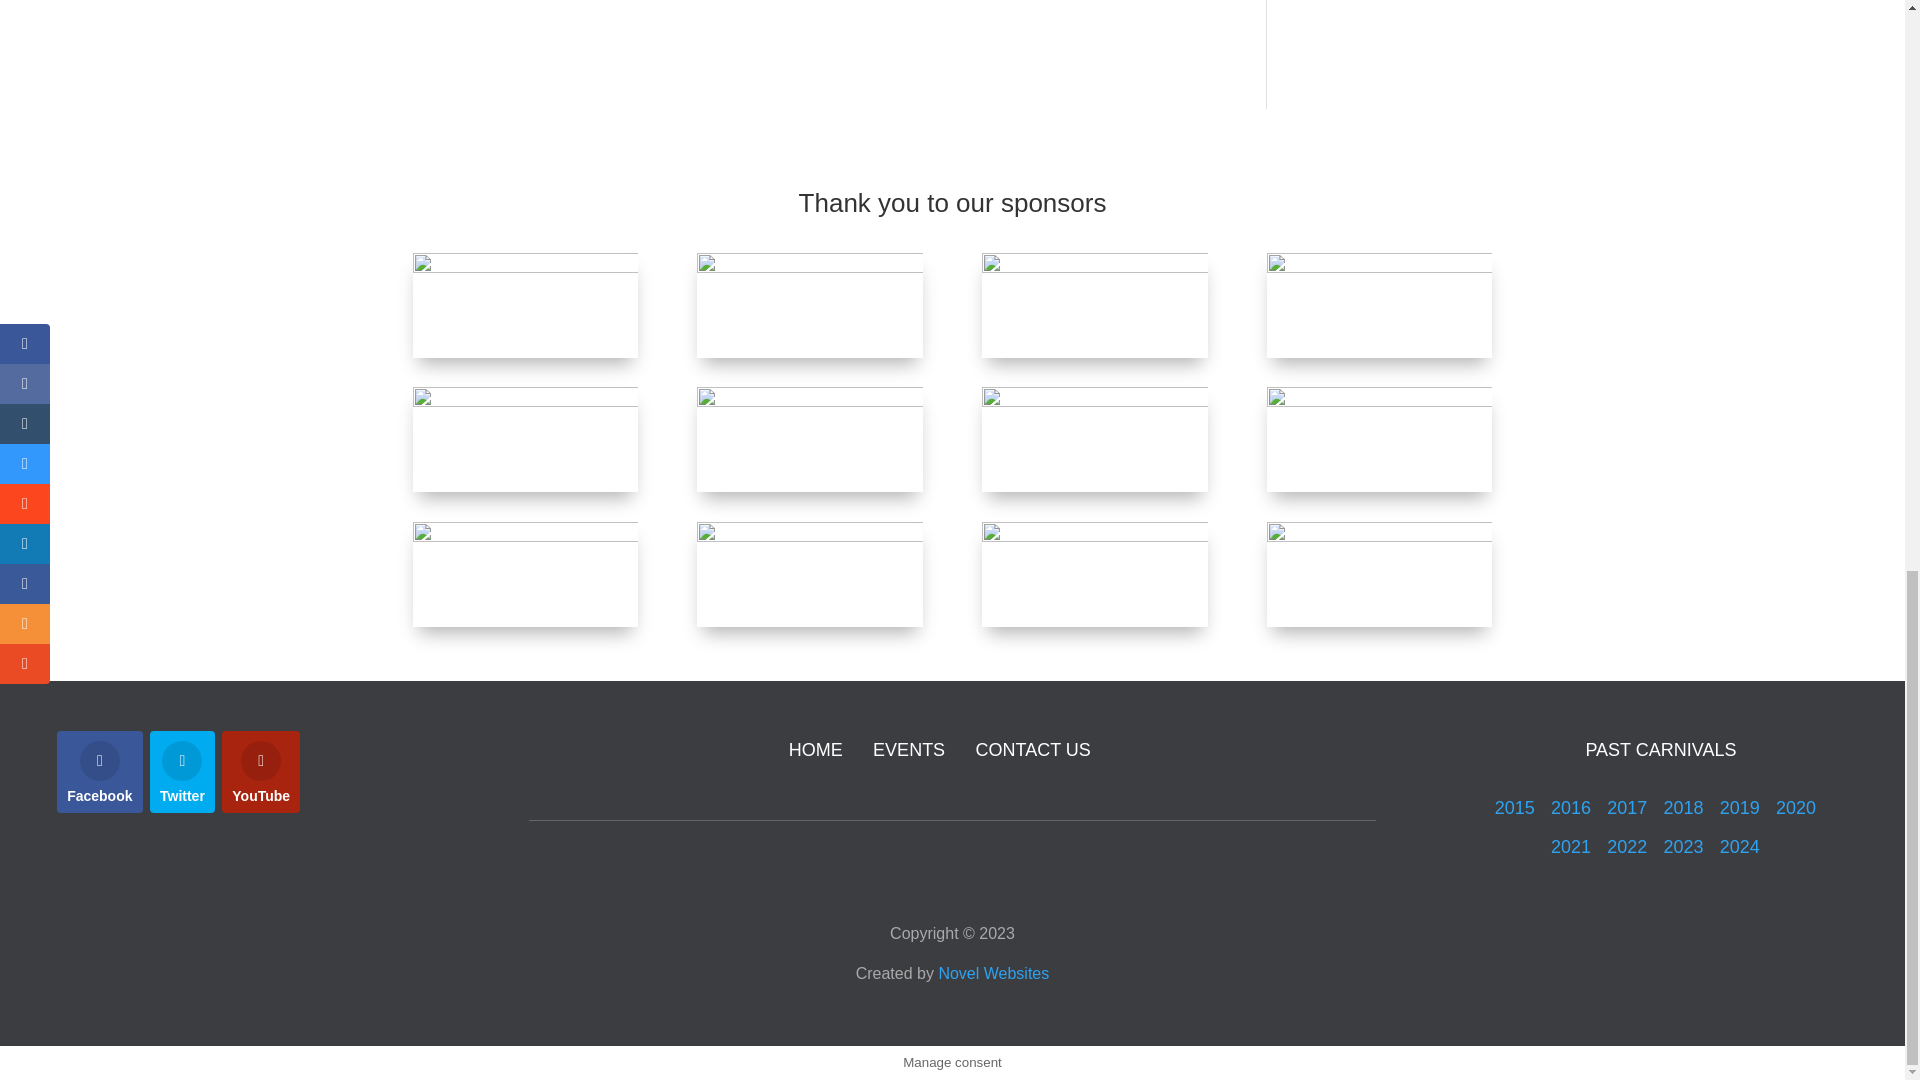  What do you see at coordinates (260, 772) in the screenshot?
I see `YouTube` at bounding box center [260, 772].